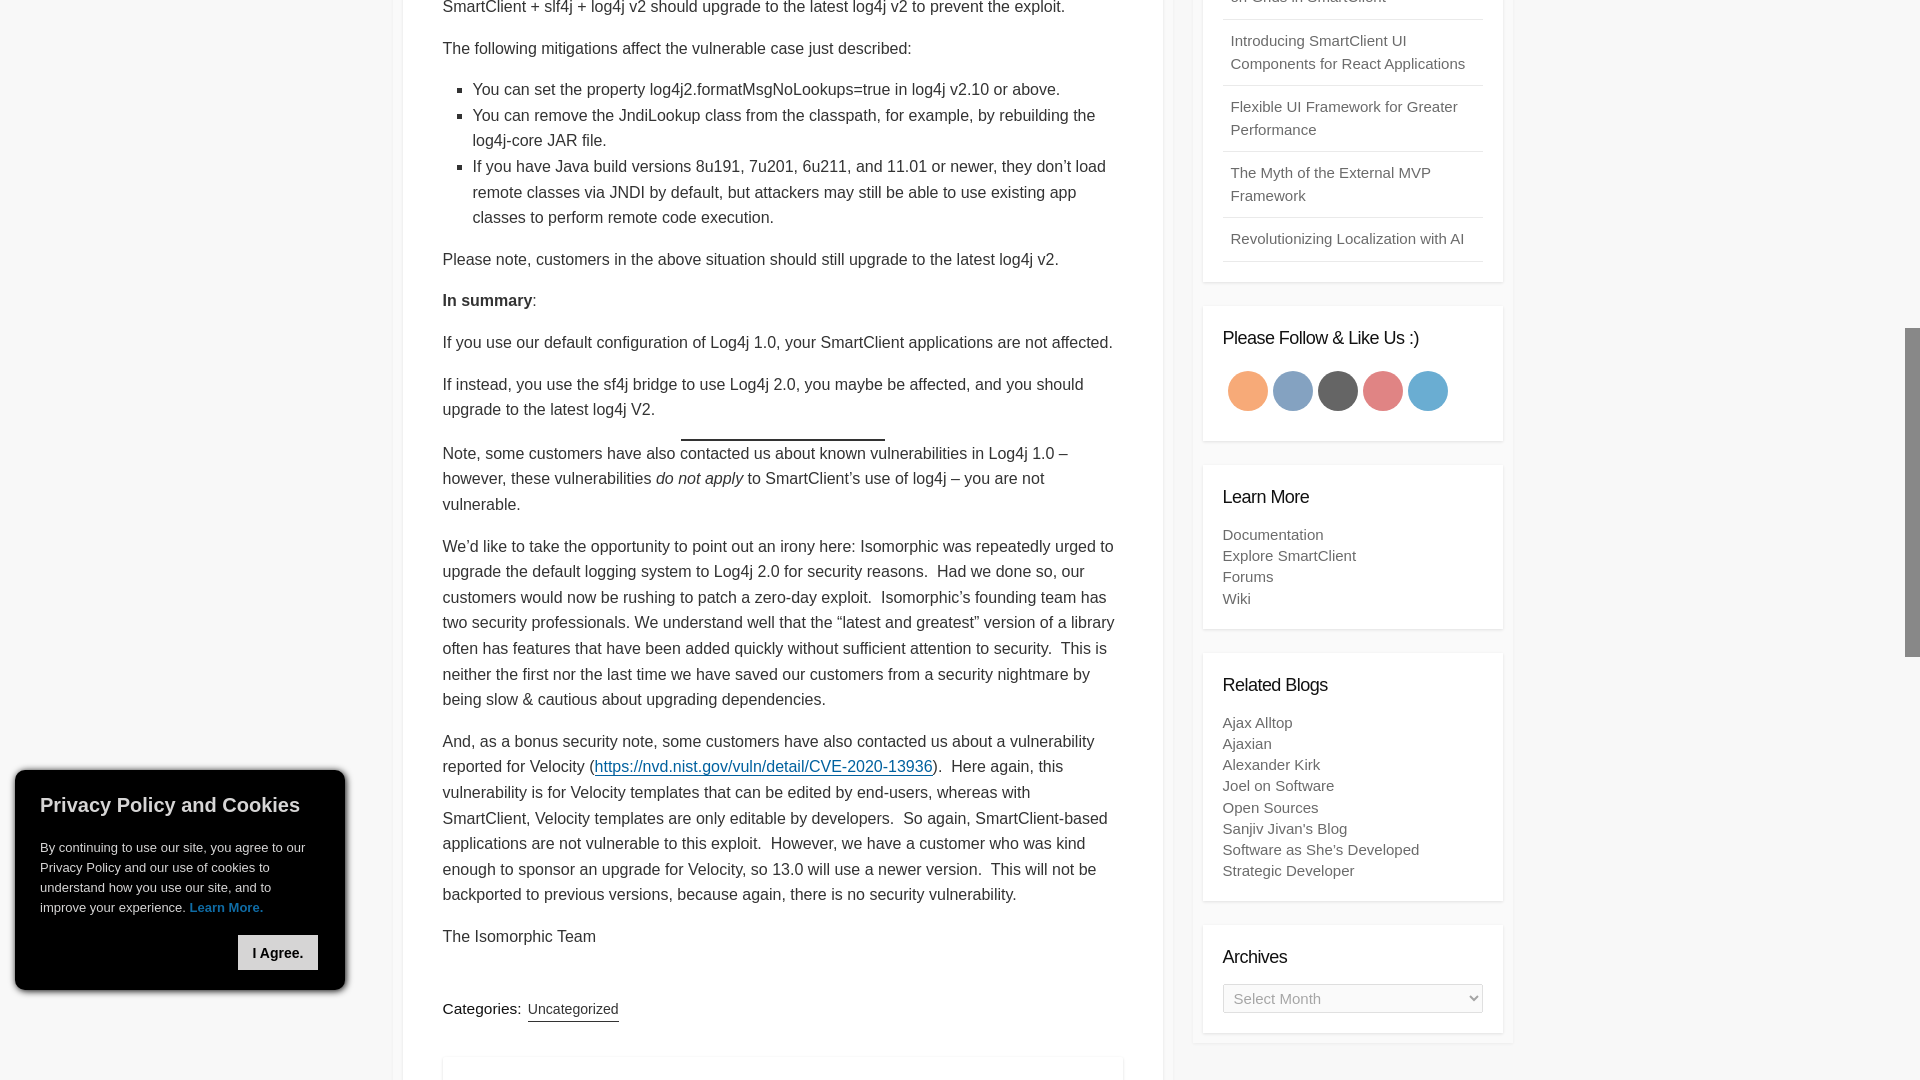 Image resolution: width=1920 pixels, height=1080 pixels. What do you see at coordinates (1336, 390) in the screenshot?
I see `Twitter` at bounding box center [1336, 390].